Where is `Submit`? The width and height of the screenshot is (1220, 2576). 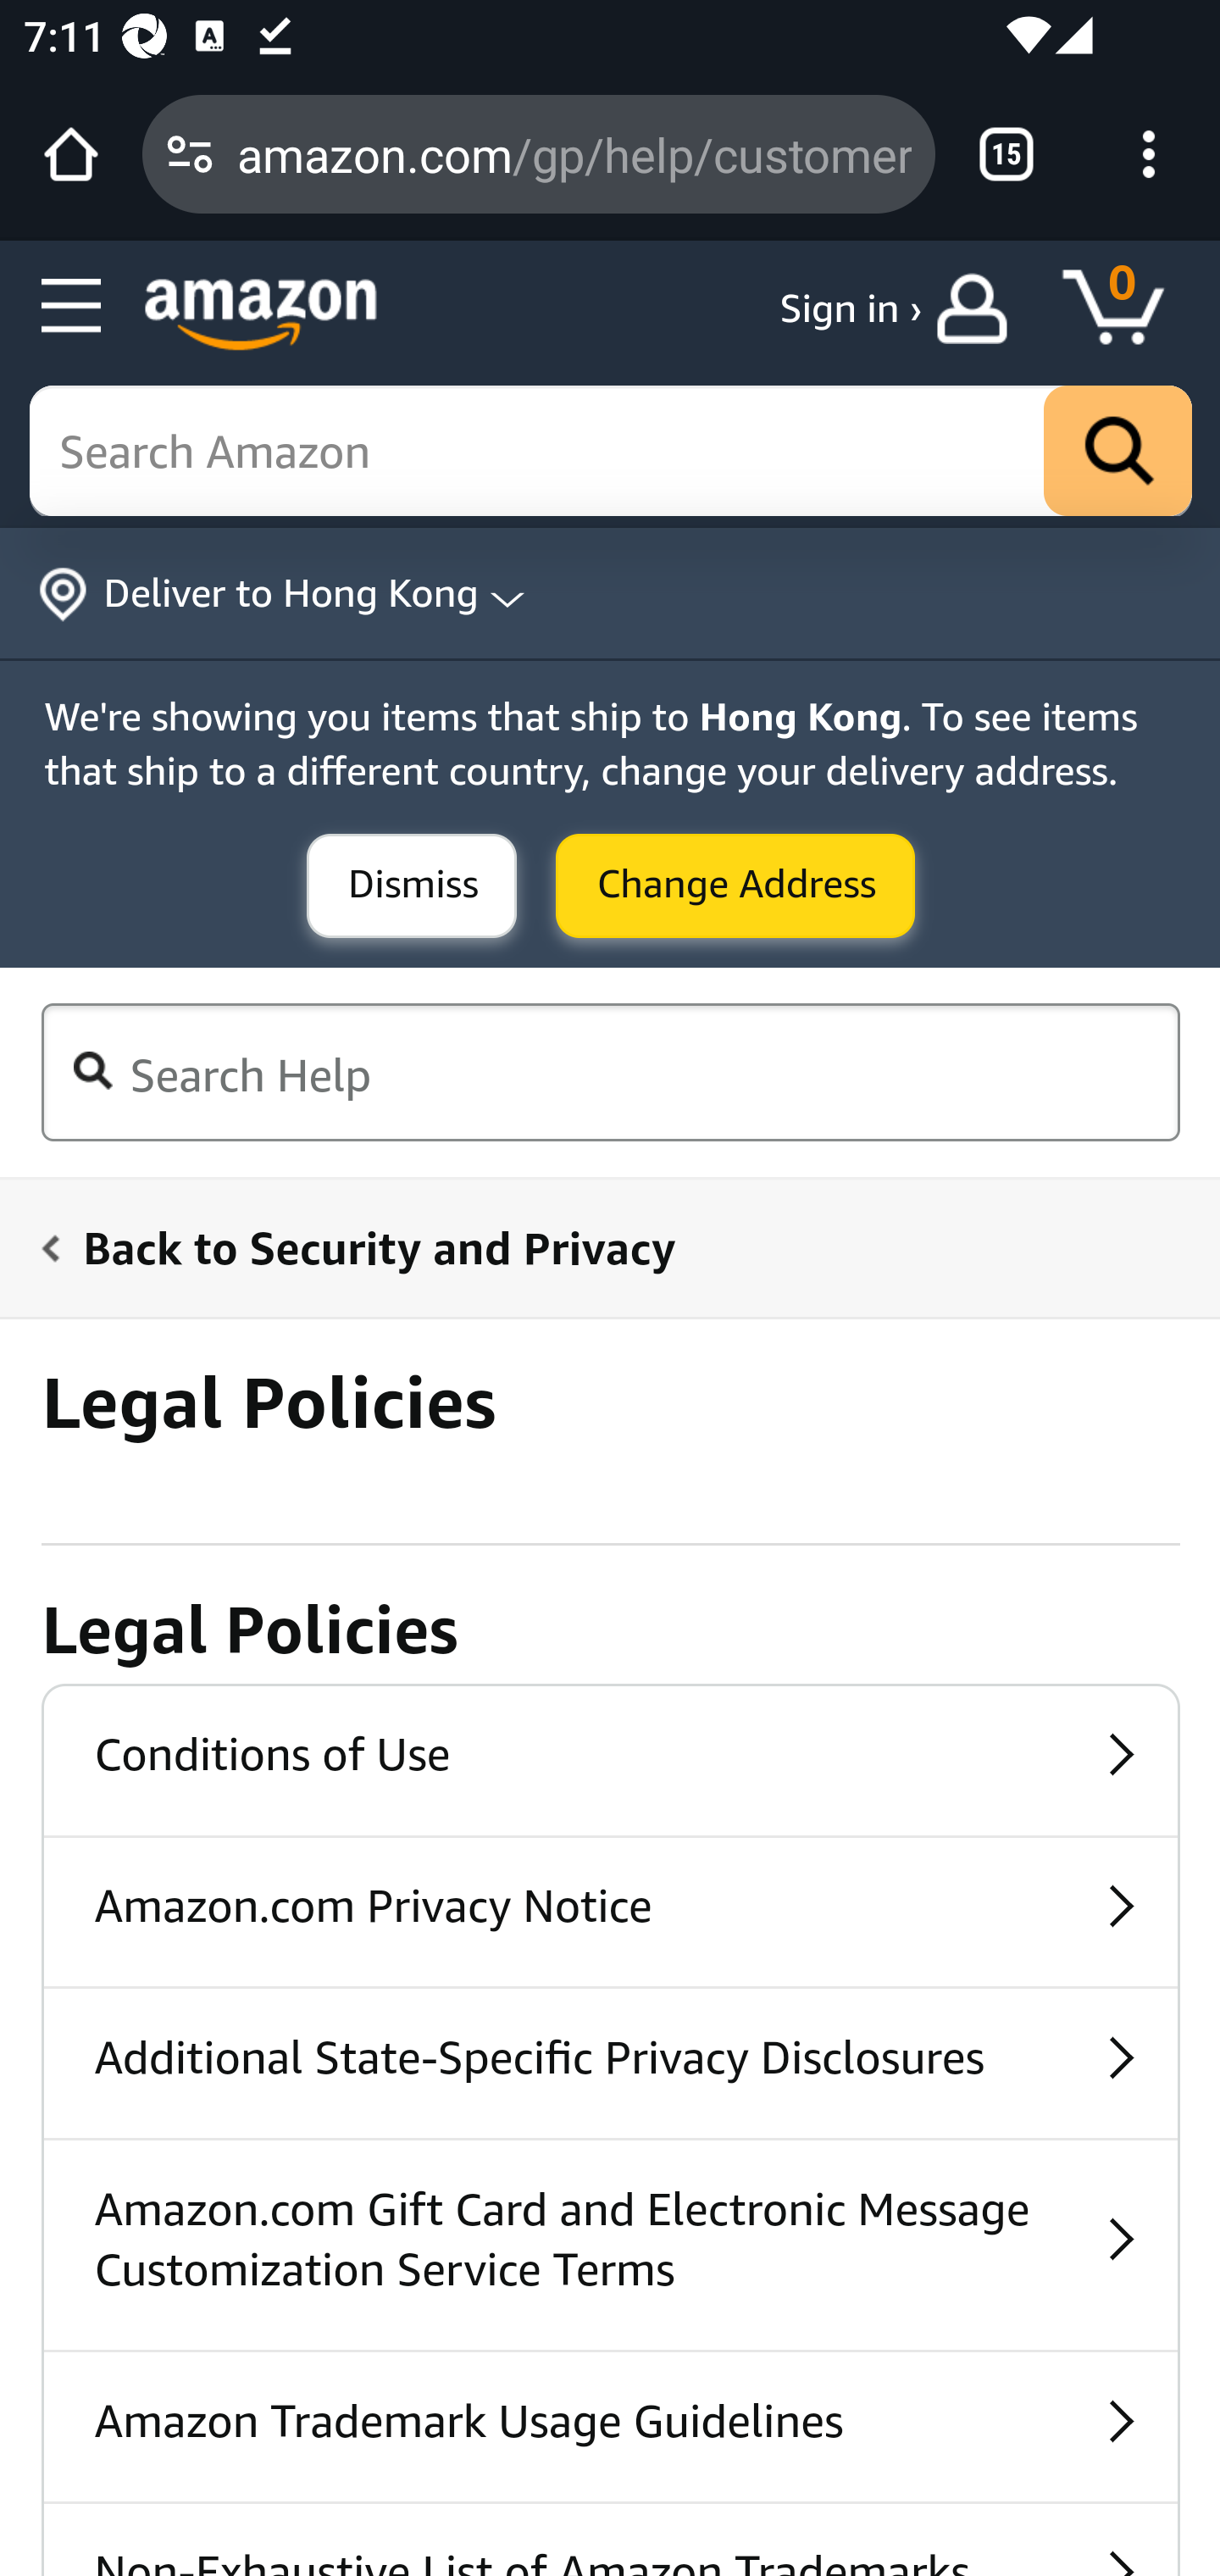
Submit is located at coordinates (412, 887).